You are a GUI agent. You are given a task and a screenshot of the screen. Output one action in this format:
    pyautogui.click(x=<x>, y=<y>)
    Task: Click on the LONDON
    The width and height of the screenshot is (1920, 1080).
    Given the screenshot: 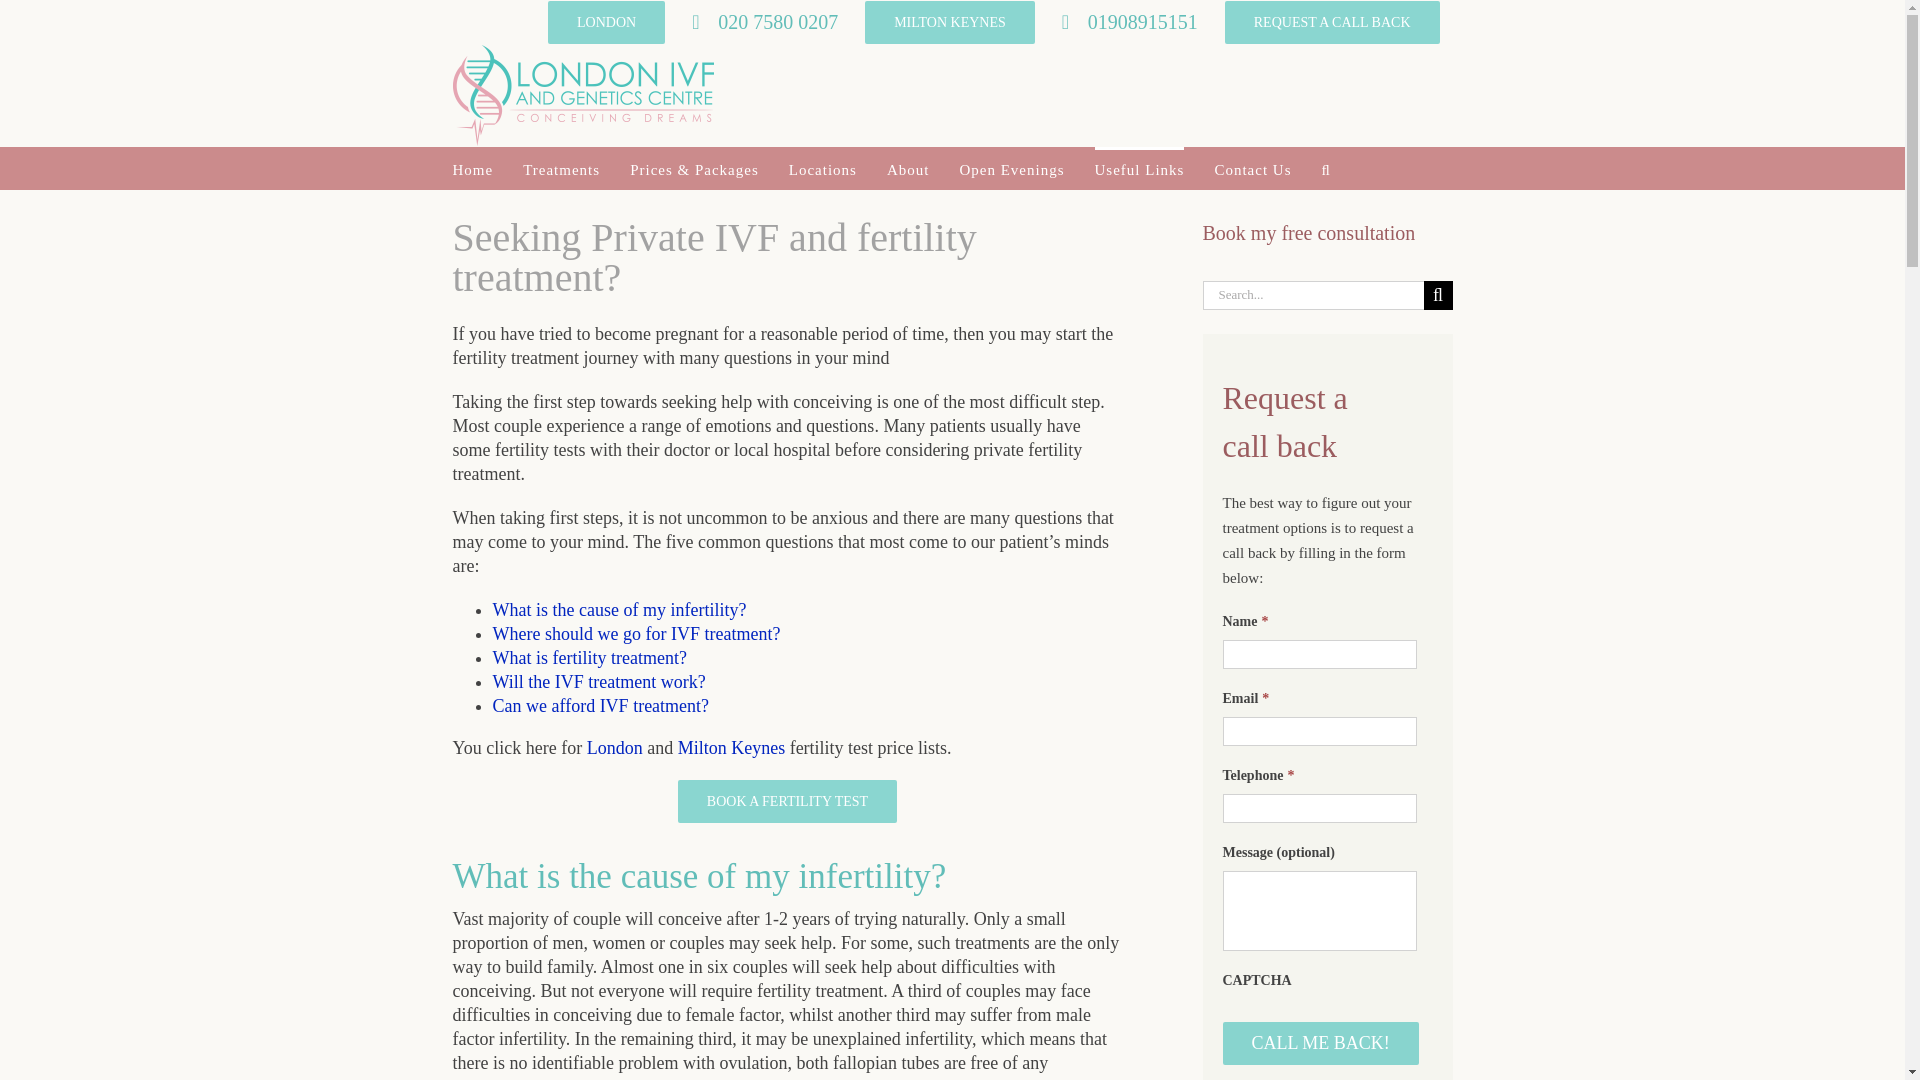 What is the action you would take?
    pyautogui.click(x=606, y=22)
    